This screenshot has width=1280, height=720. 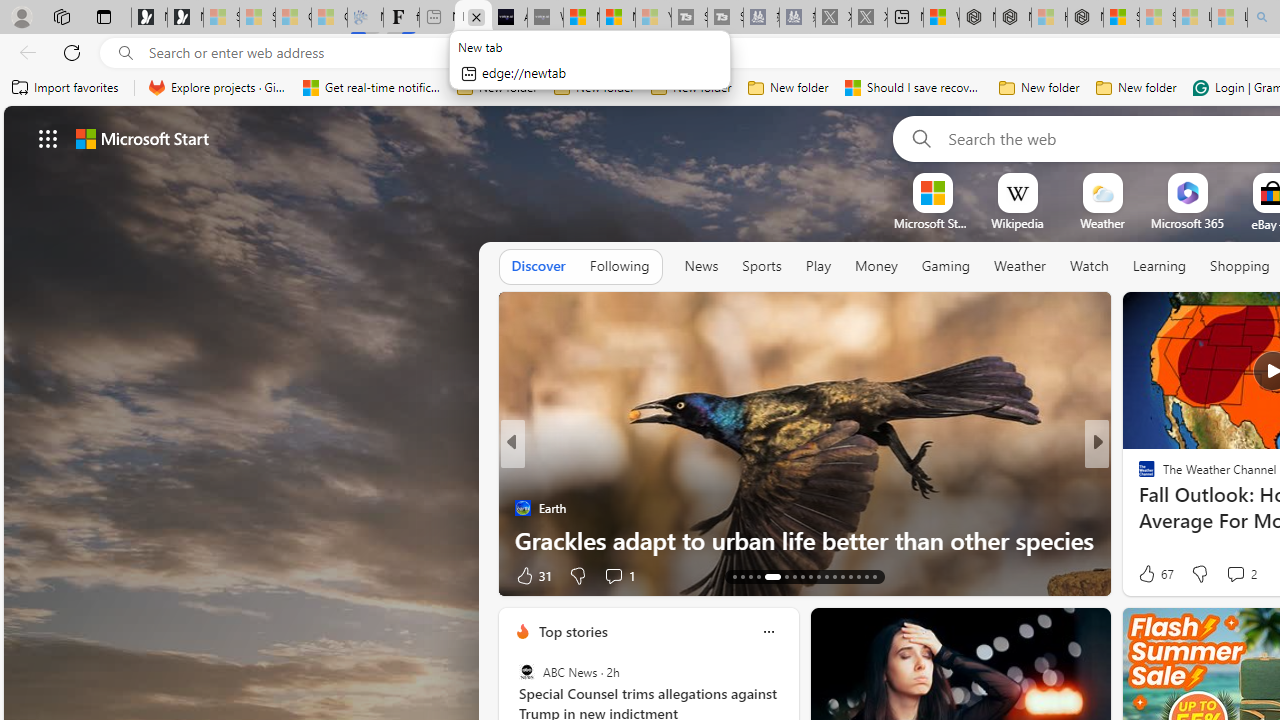 I want to click on AutomationID: tab-21, so click(x=768, y=576).